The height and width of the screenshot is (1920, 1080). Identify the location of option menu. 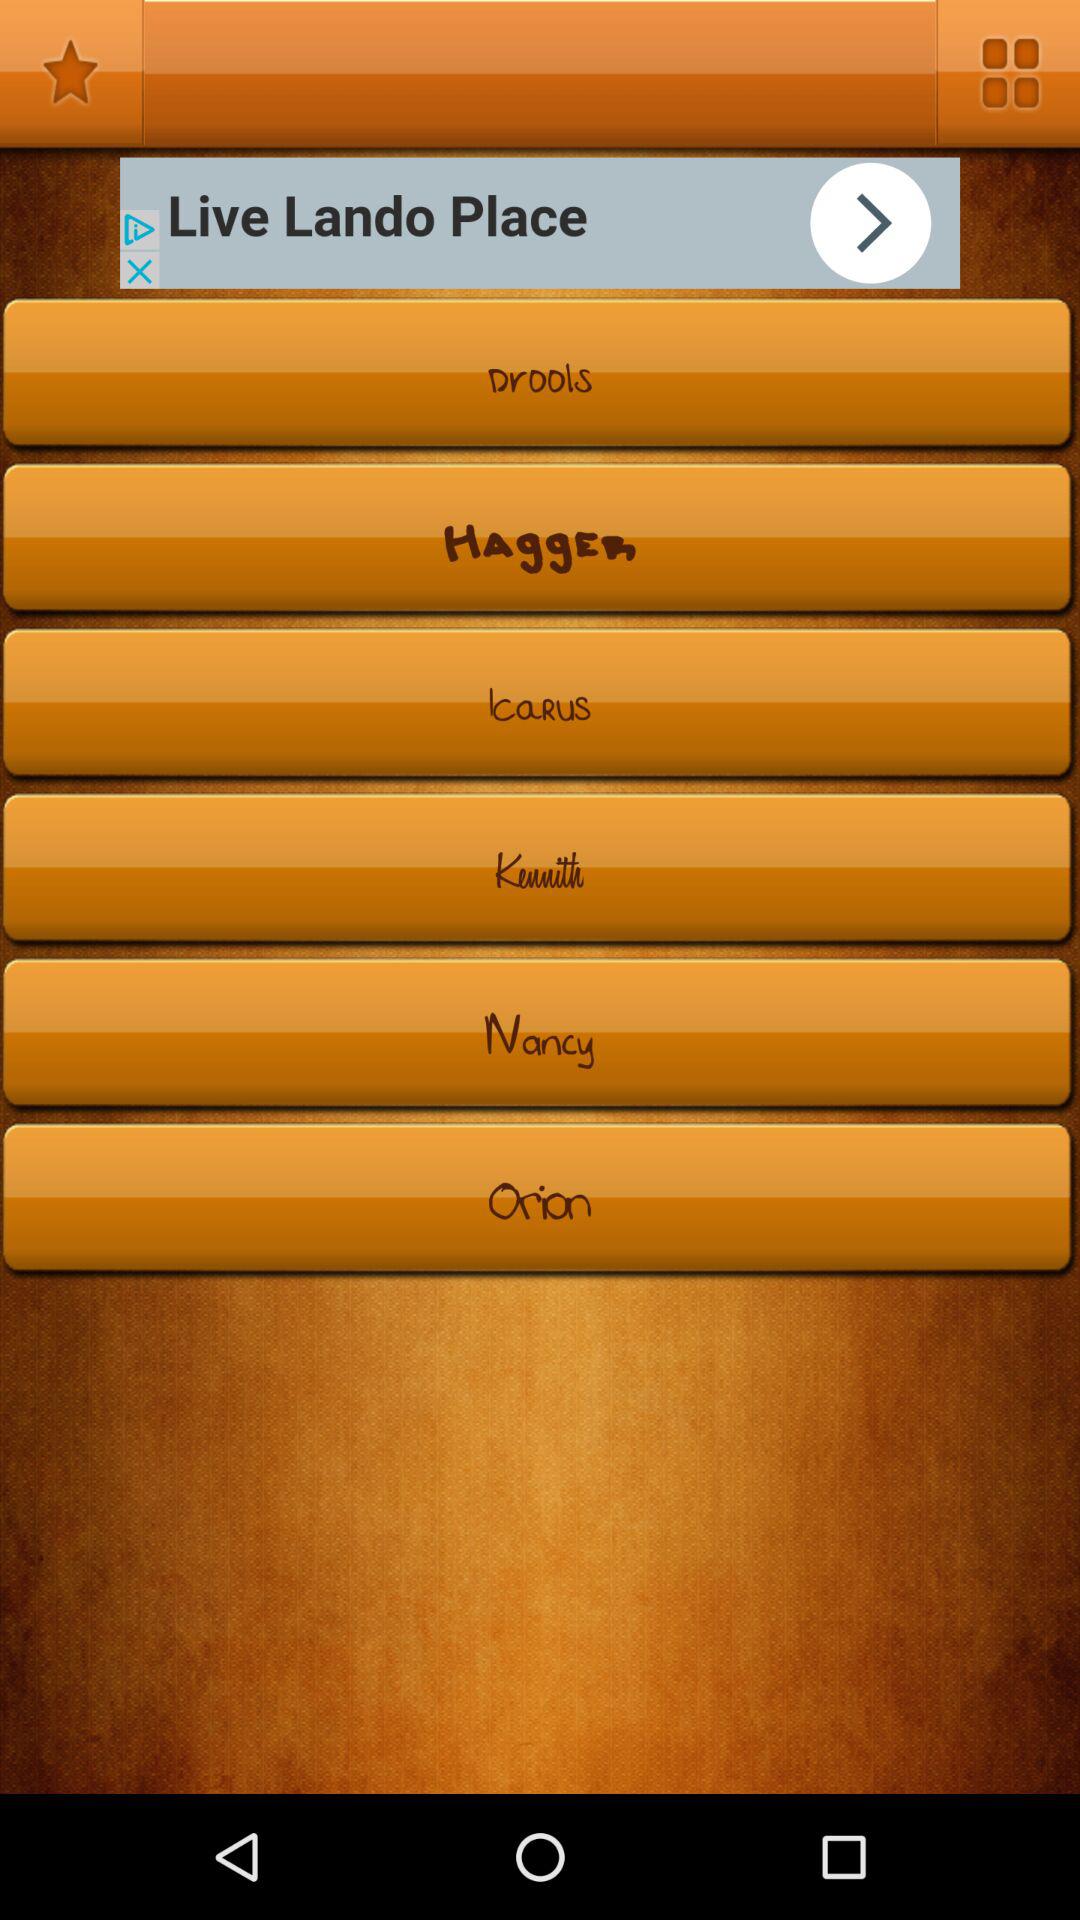
(1008, 72).